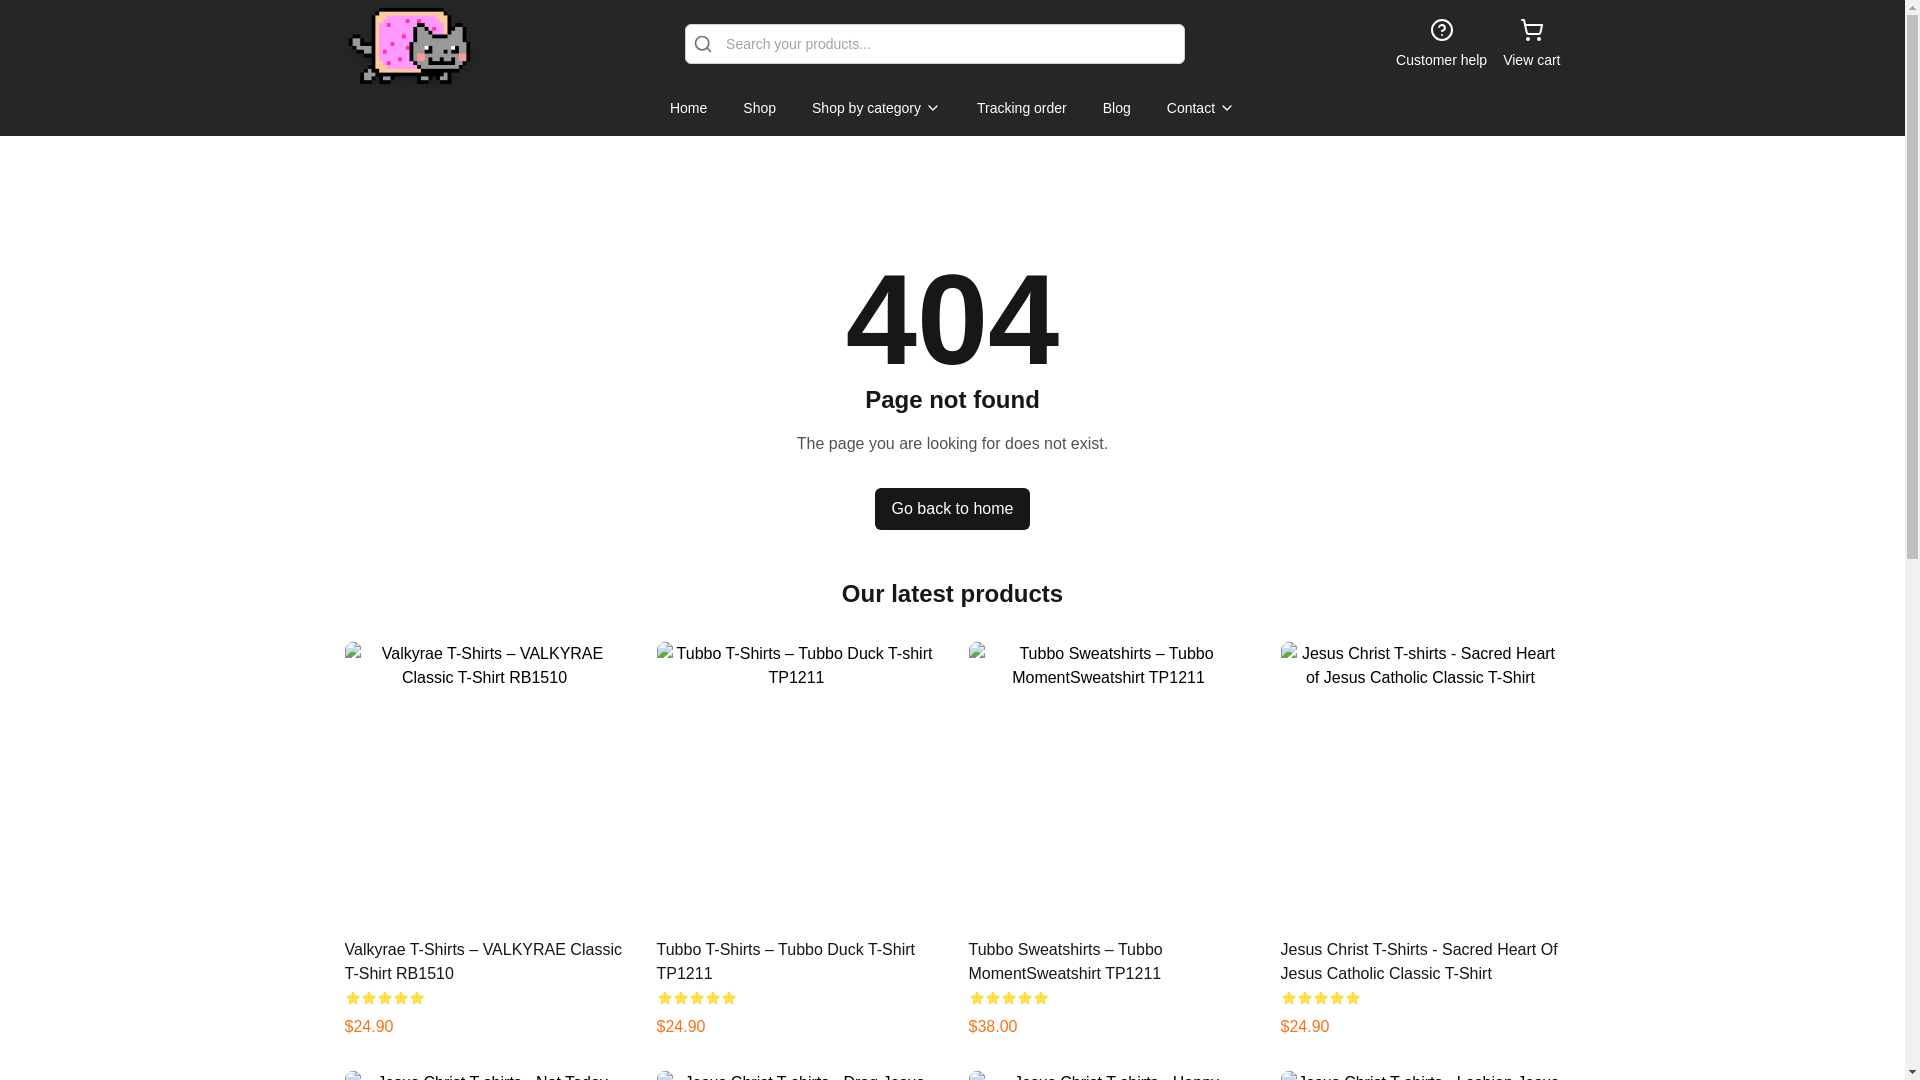 This screenshot has width=1920, height=1080. Describe the element at coordinates (1440, 44) in the screenshot. I see `Customer help` at that location.